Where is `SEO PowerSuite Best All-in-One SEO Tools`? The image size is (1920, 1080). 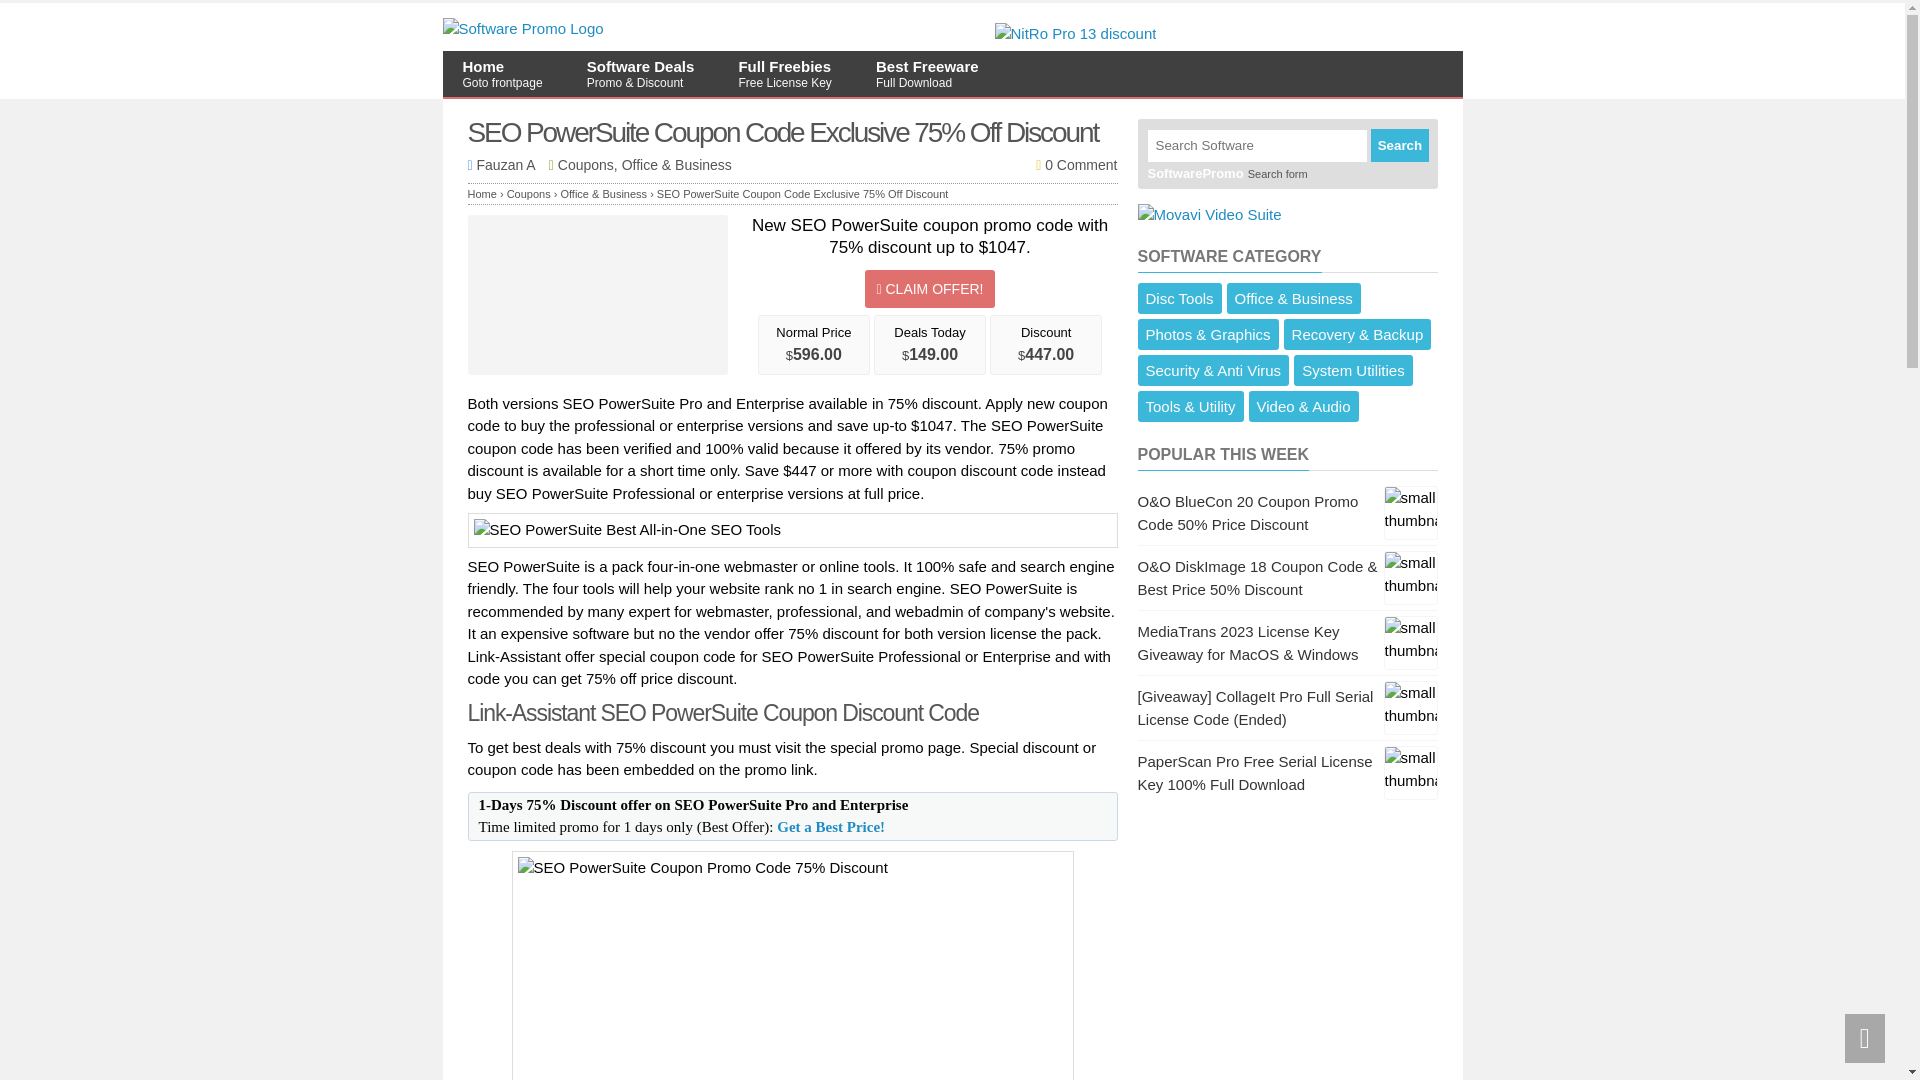 SEO PowerSuite Best All-in-One SEO Tools is located at coordinates (482, 193).